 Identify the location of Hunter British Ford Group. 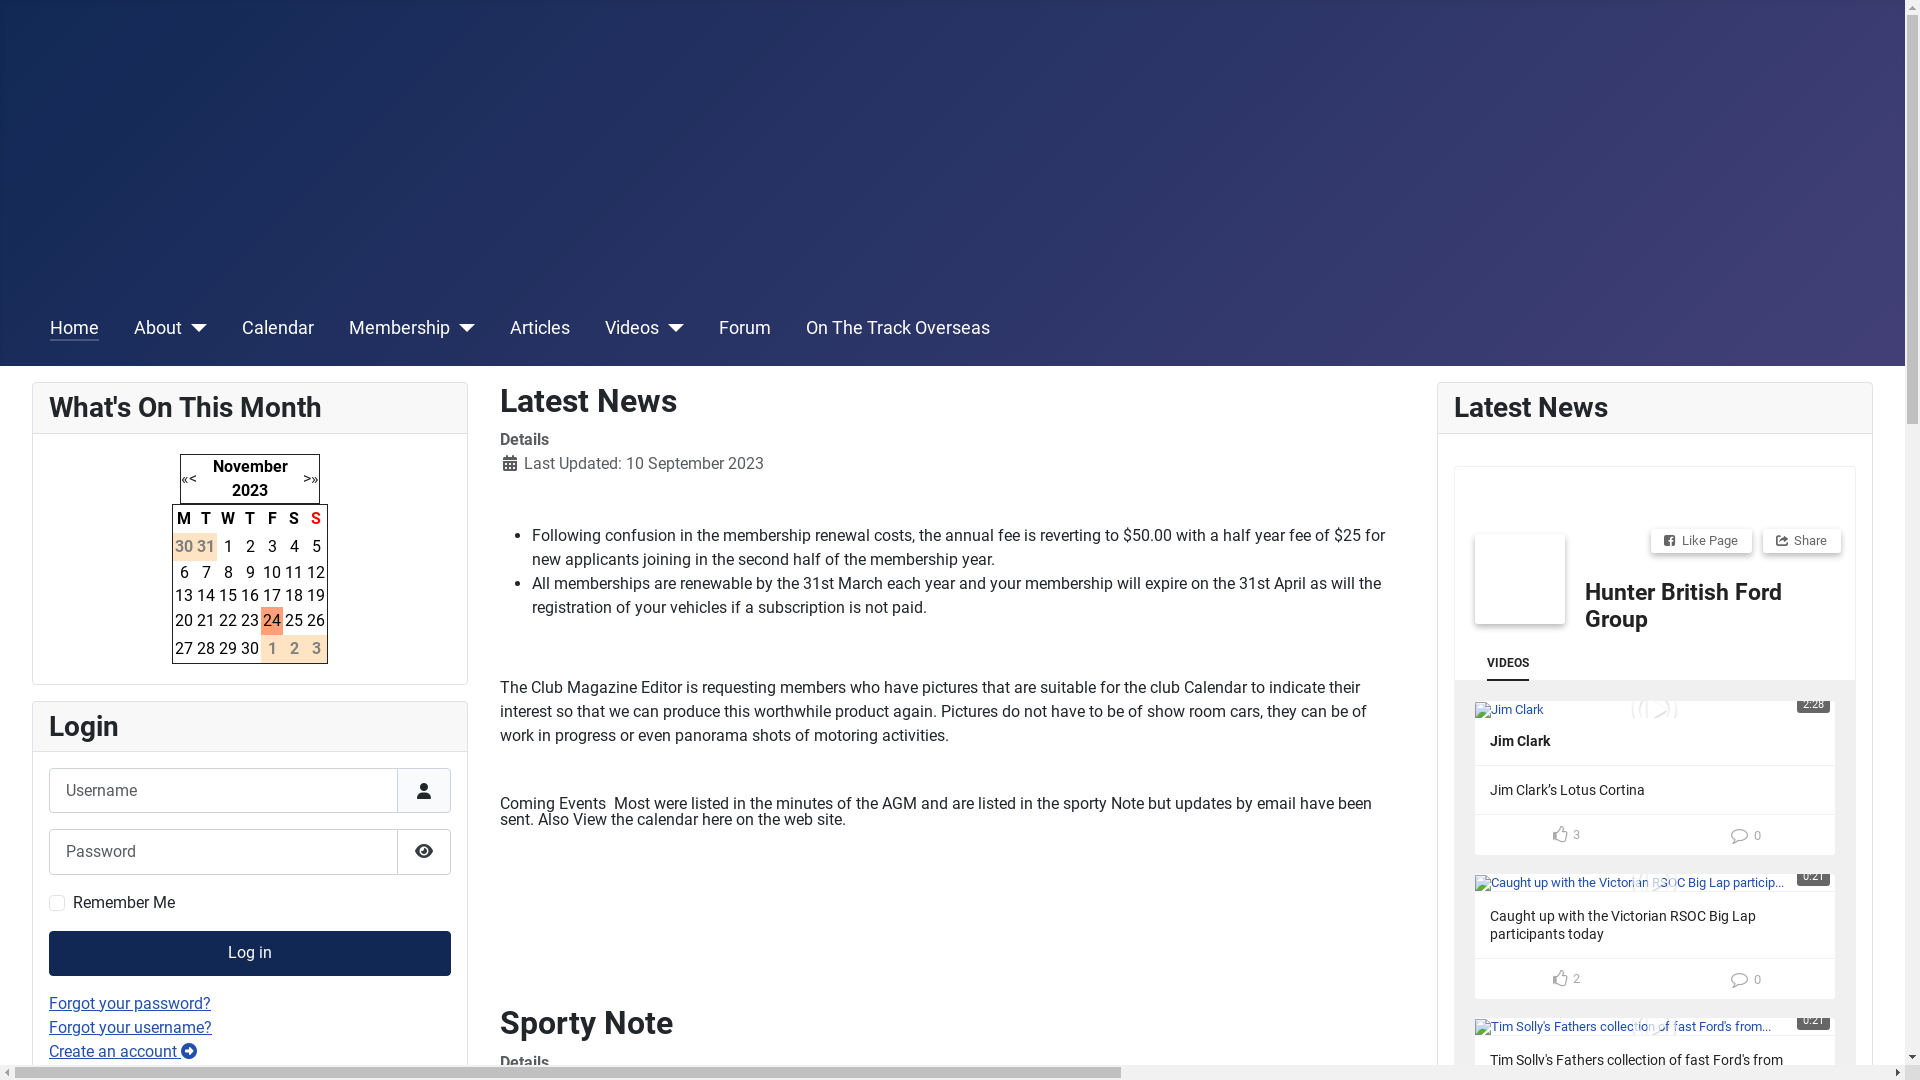
(1684, 606).